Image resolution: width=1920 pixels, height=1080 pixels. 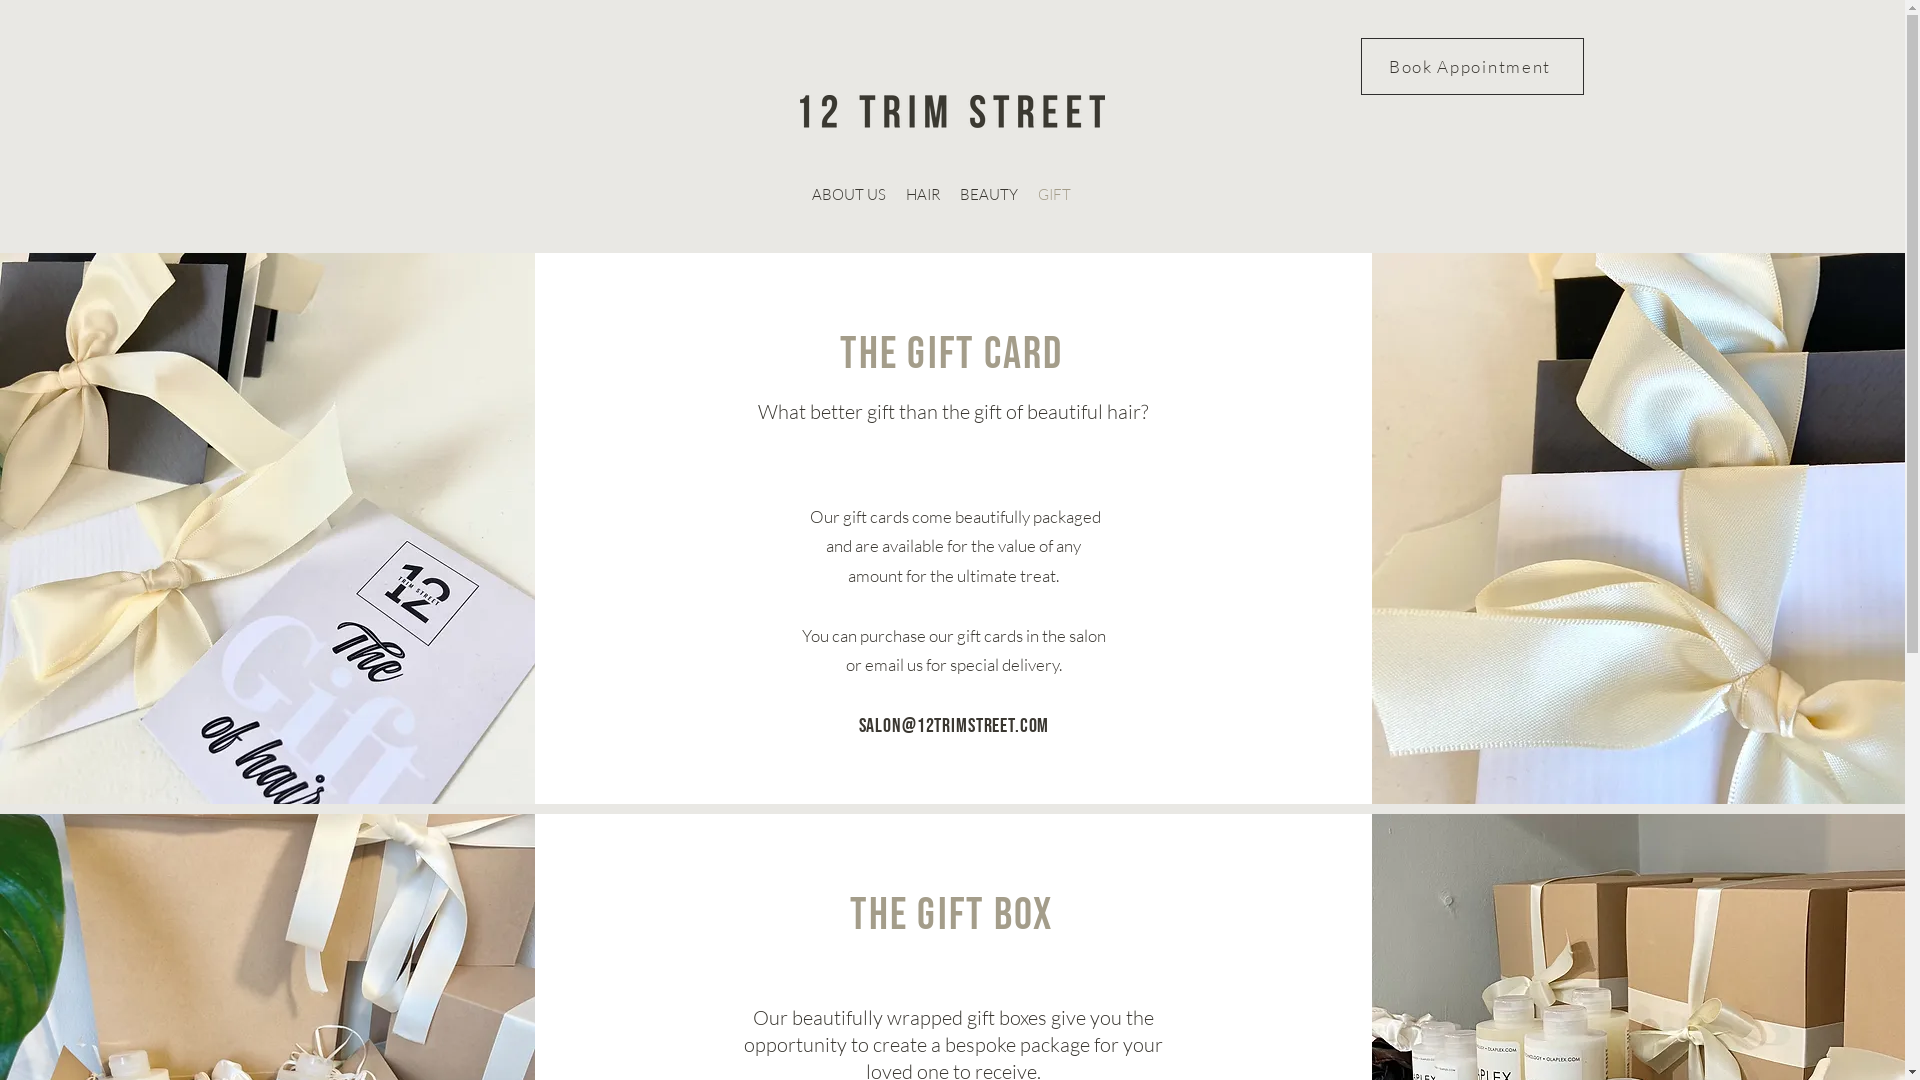 I want to click on HAIR, so click(x=923, y=194).